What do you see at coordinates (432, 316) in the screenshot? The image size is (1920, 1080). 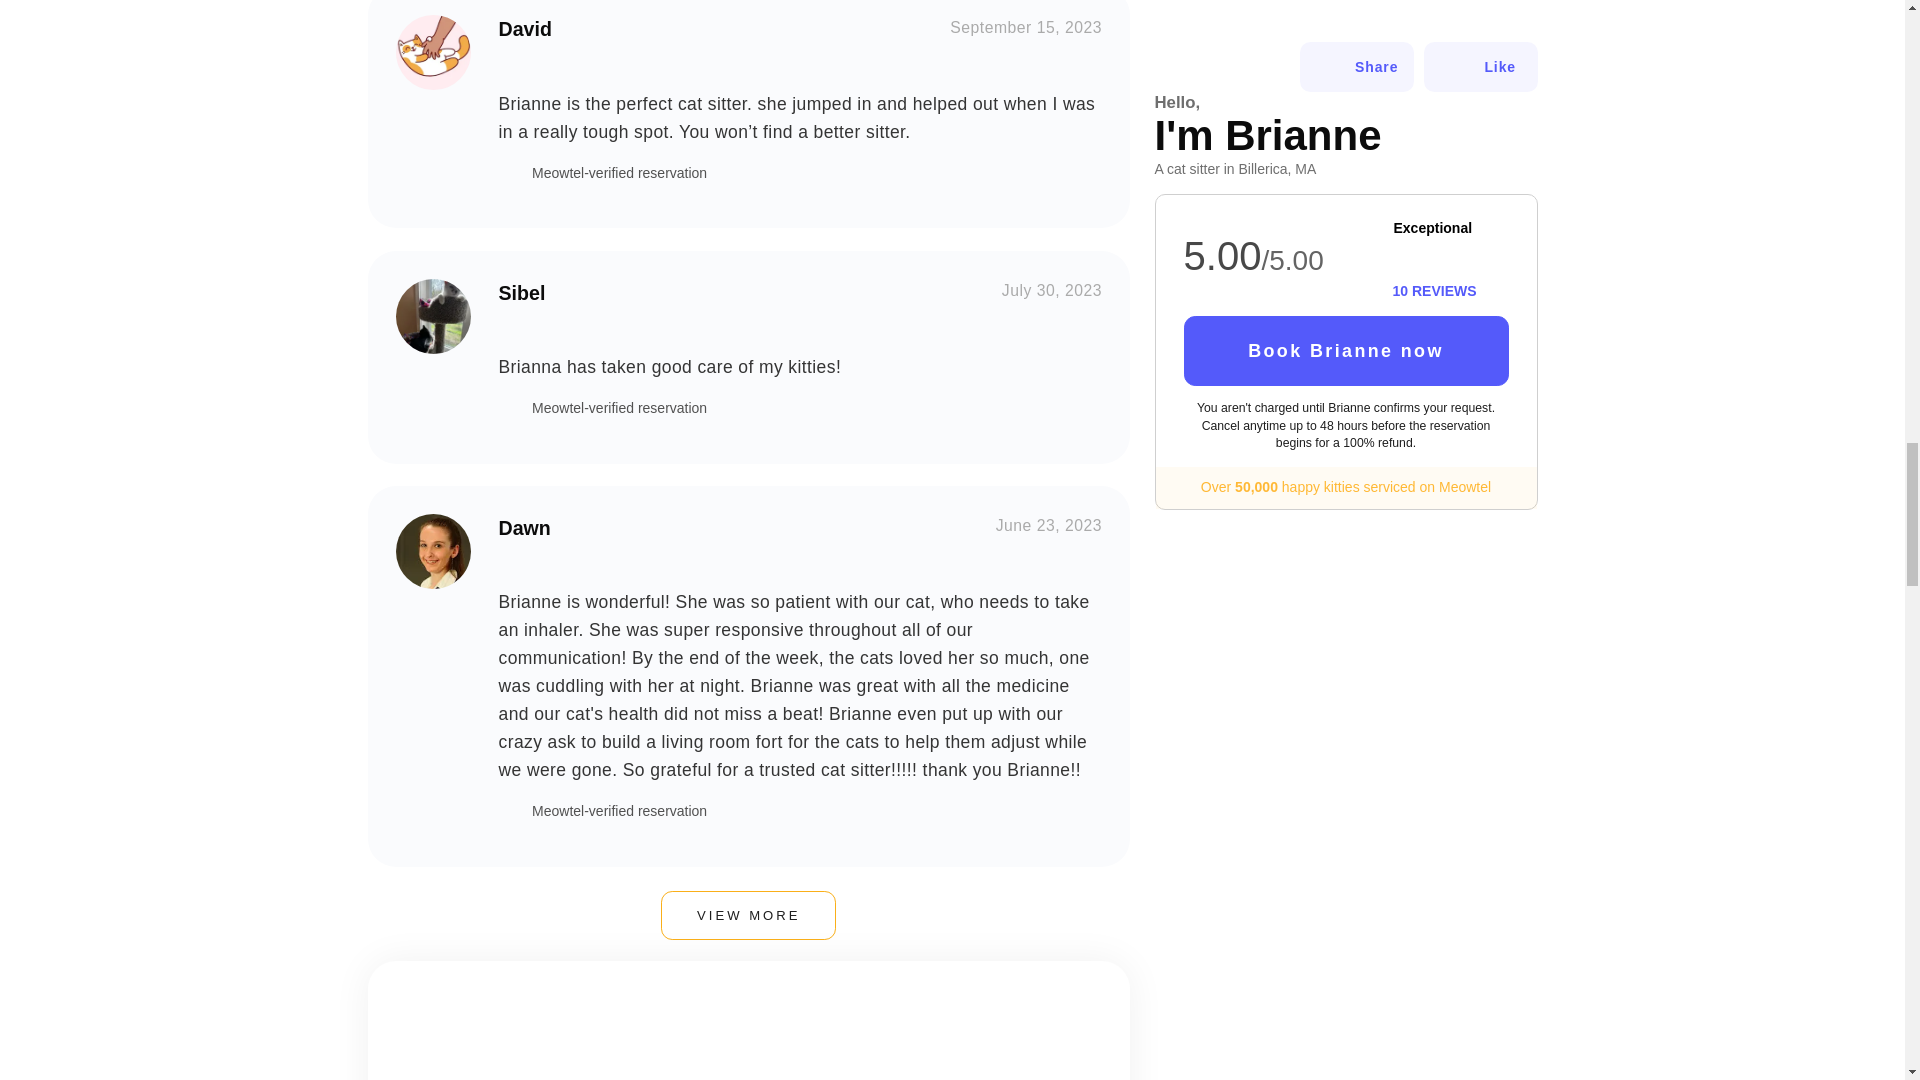 I see `Sibel` at bounding box center [432, 316].